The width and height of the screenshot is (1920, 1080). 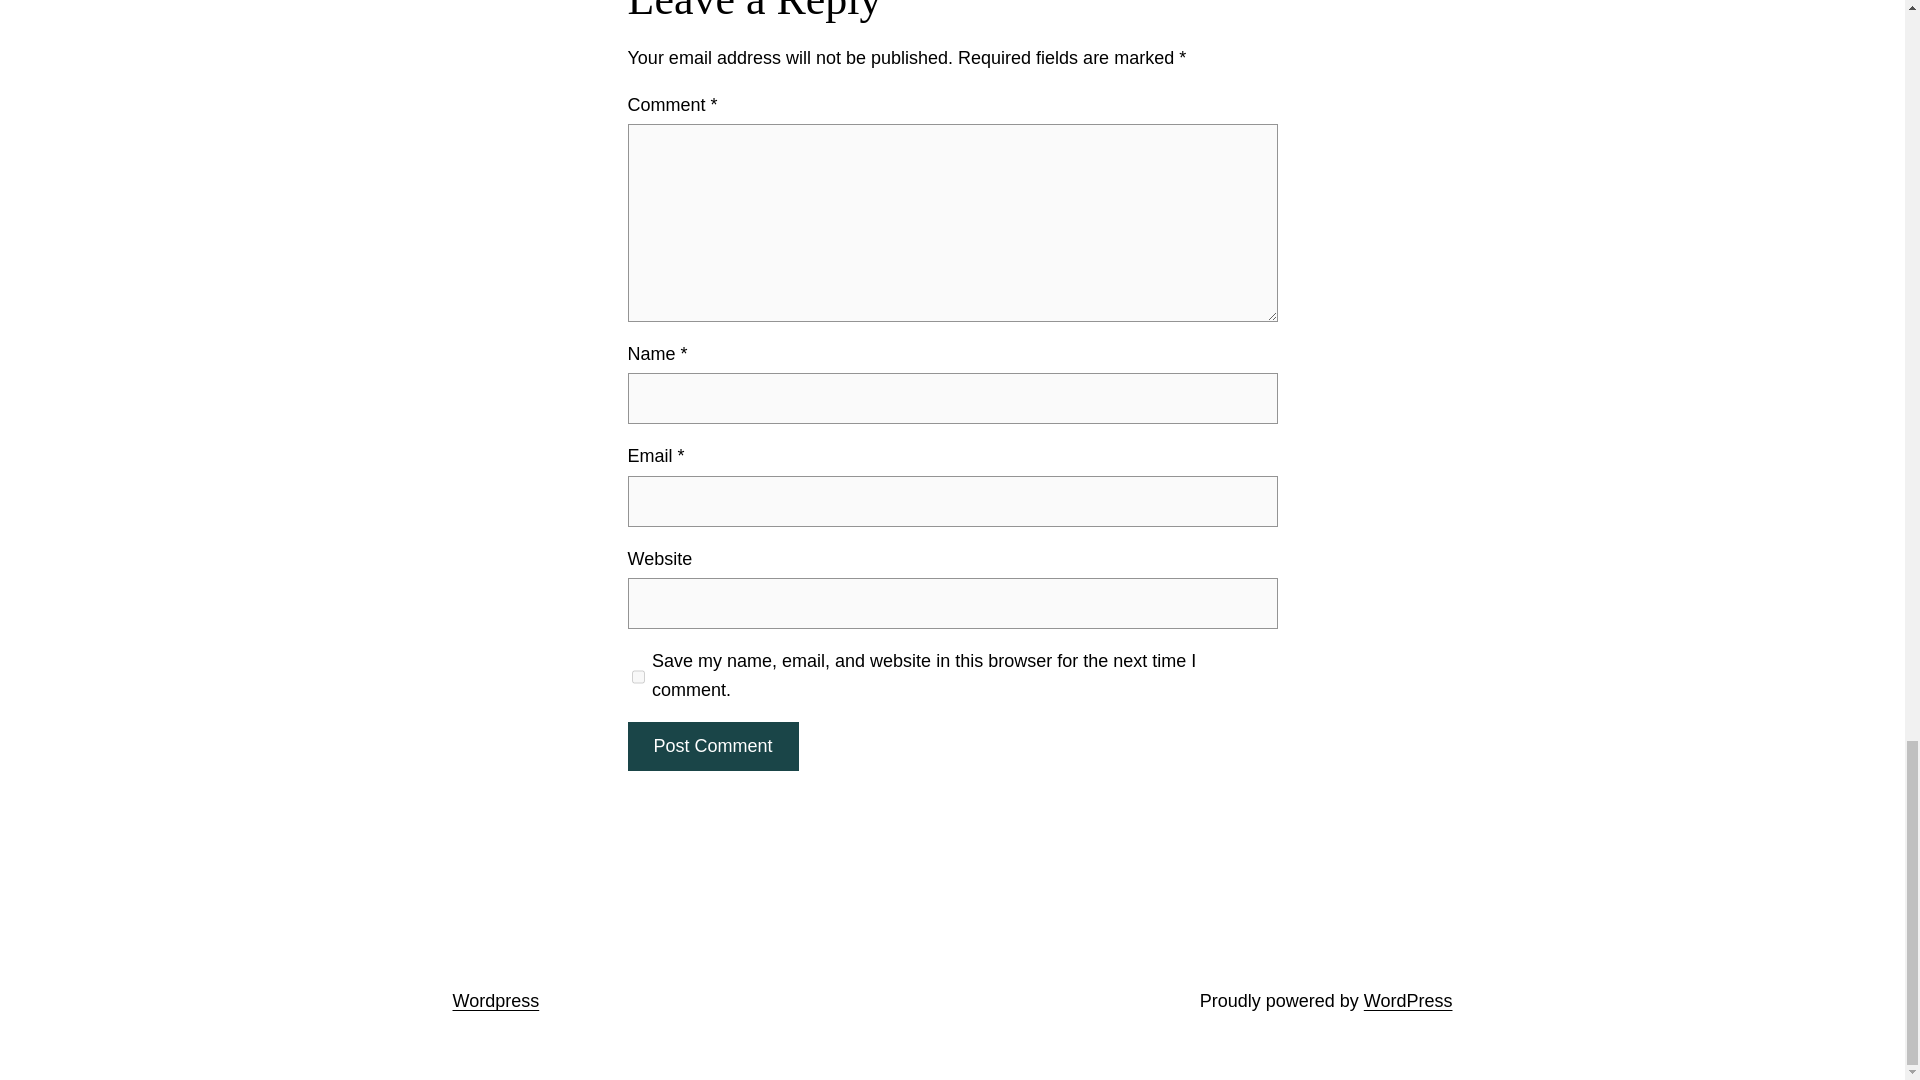 I want to click on Post Comment, so click(x=712, y=746).